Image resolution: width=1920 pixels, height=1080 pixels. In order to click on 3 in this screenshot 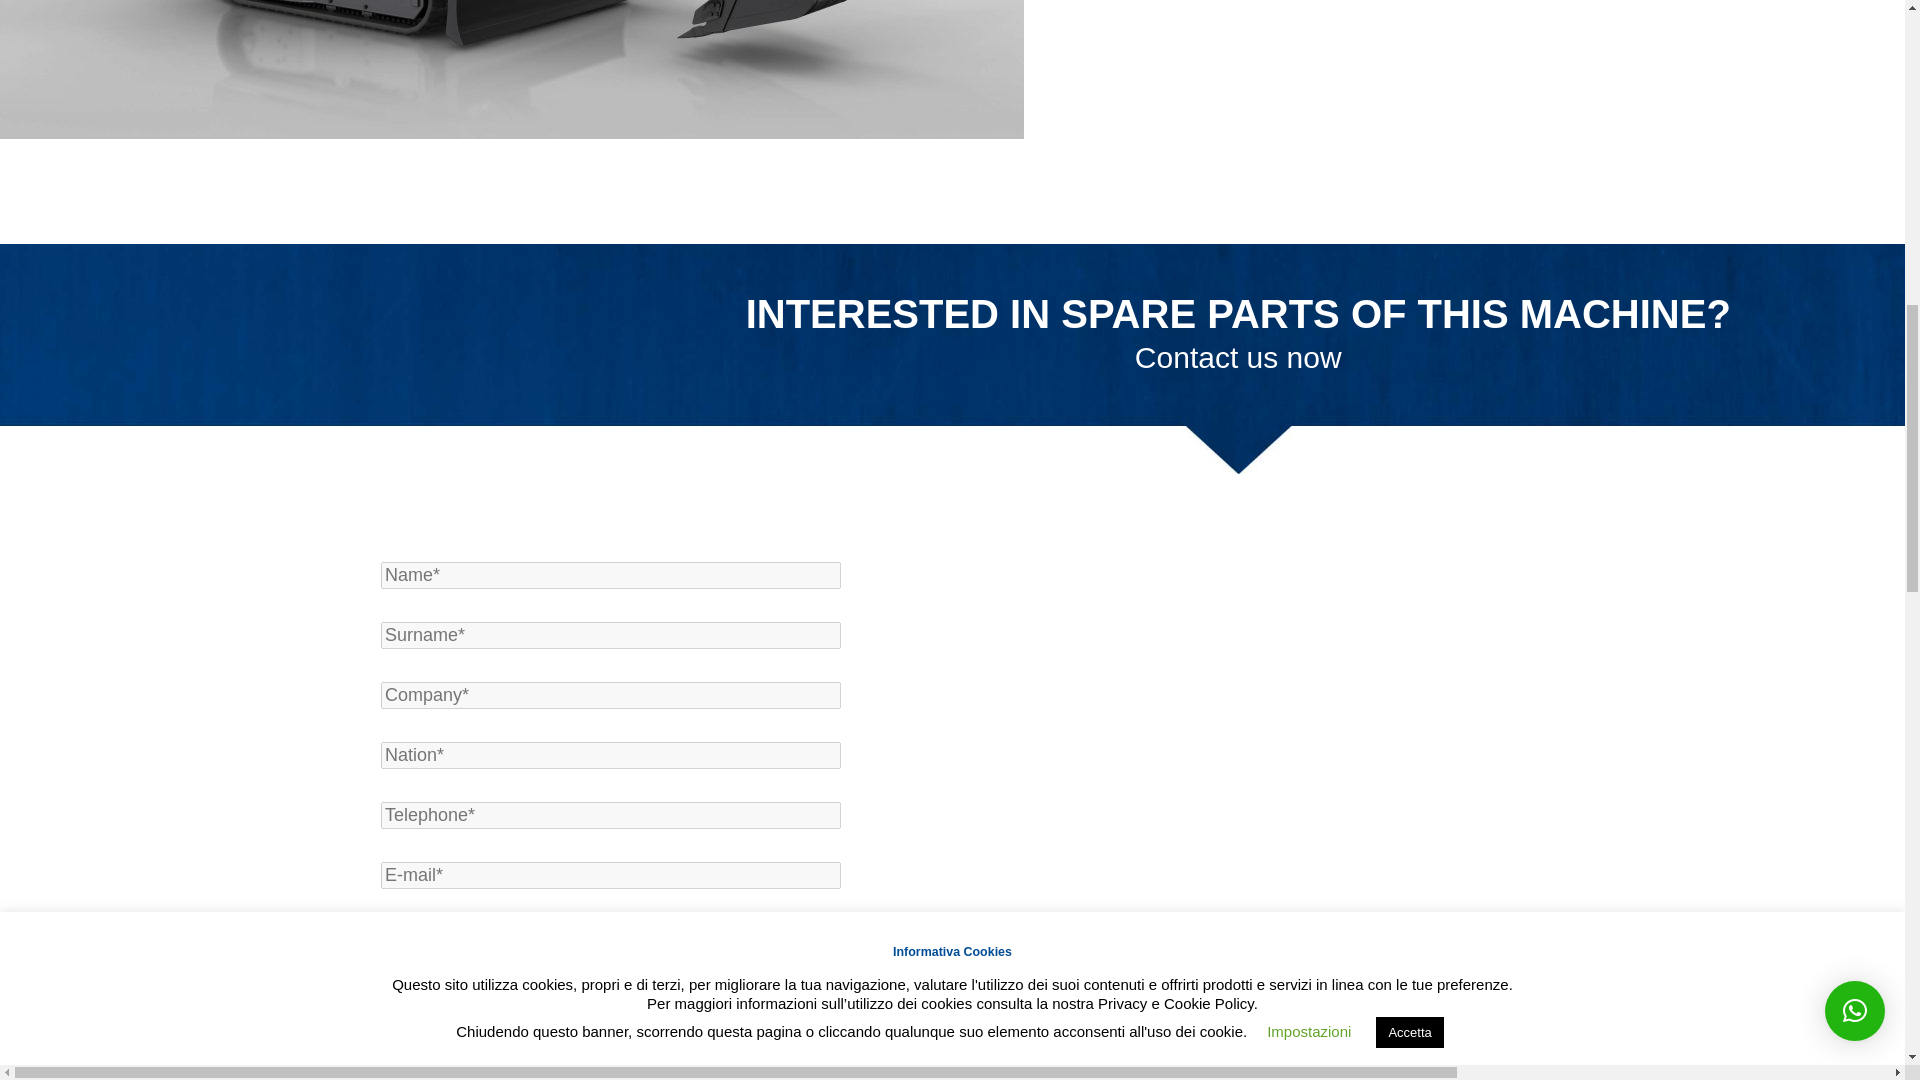, I will do `click(755, 1014)`.